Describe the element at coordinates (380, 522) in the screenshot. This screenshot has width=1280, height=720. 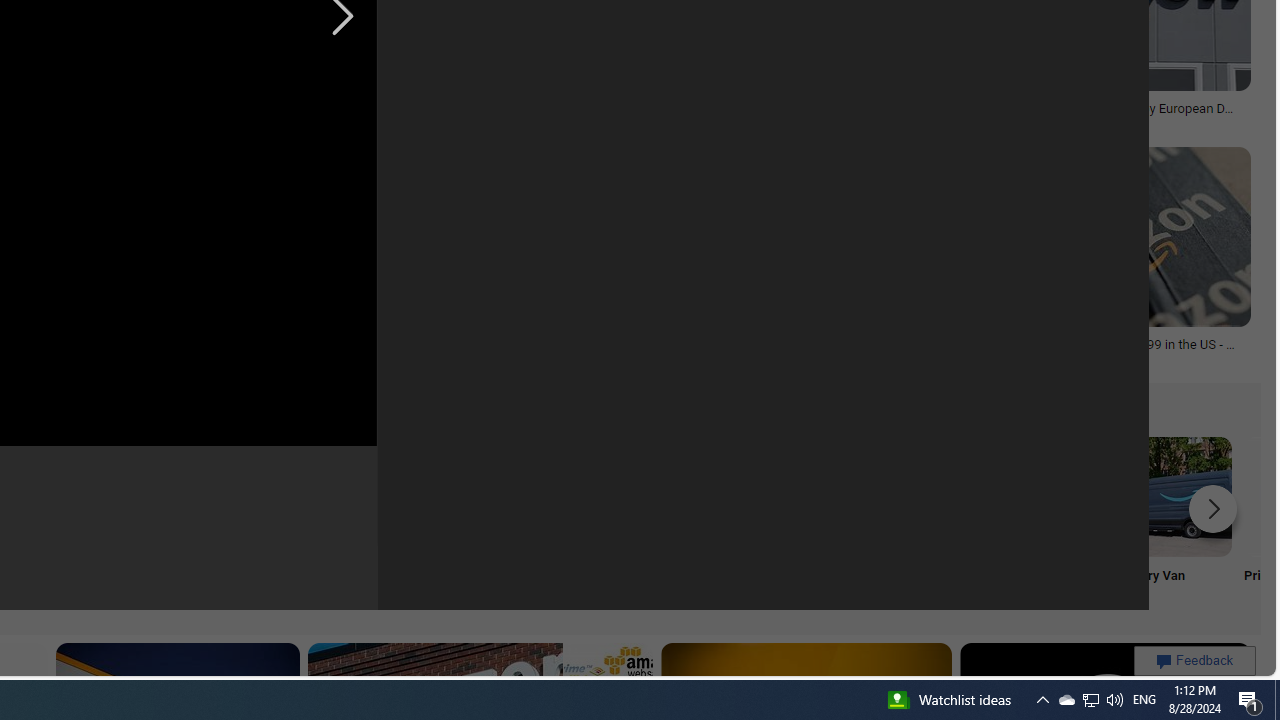
I see `Amazon Prime Shopping Online Prime Shopping Online` at that location.